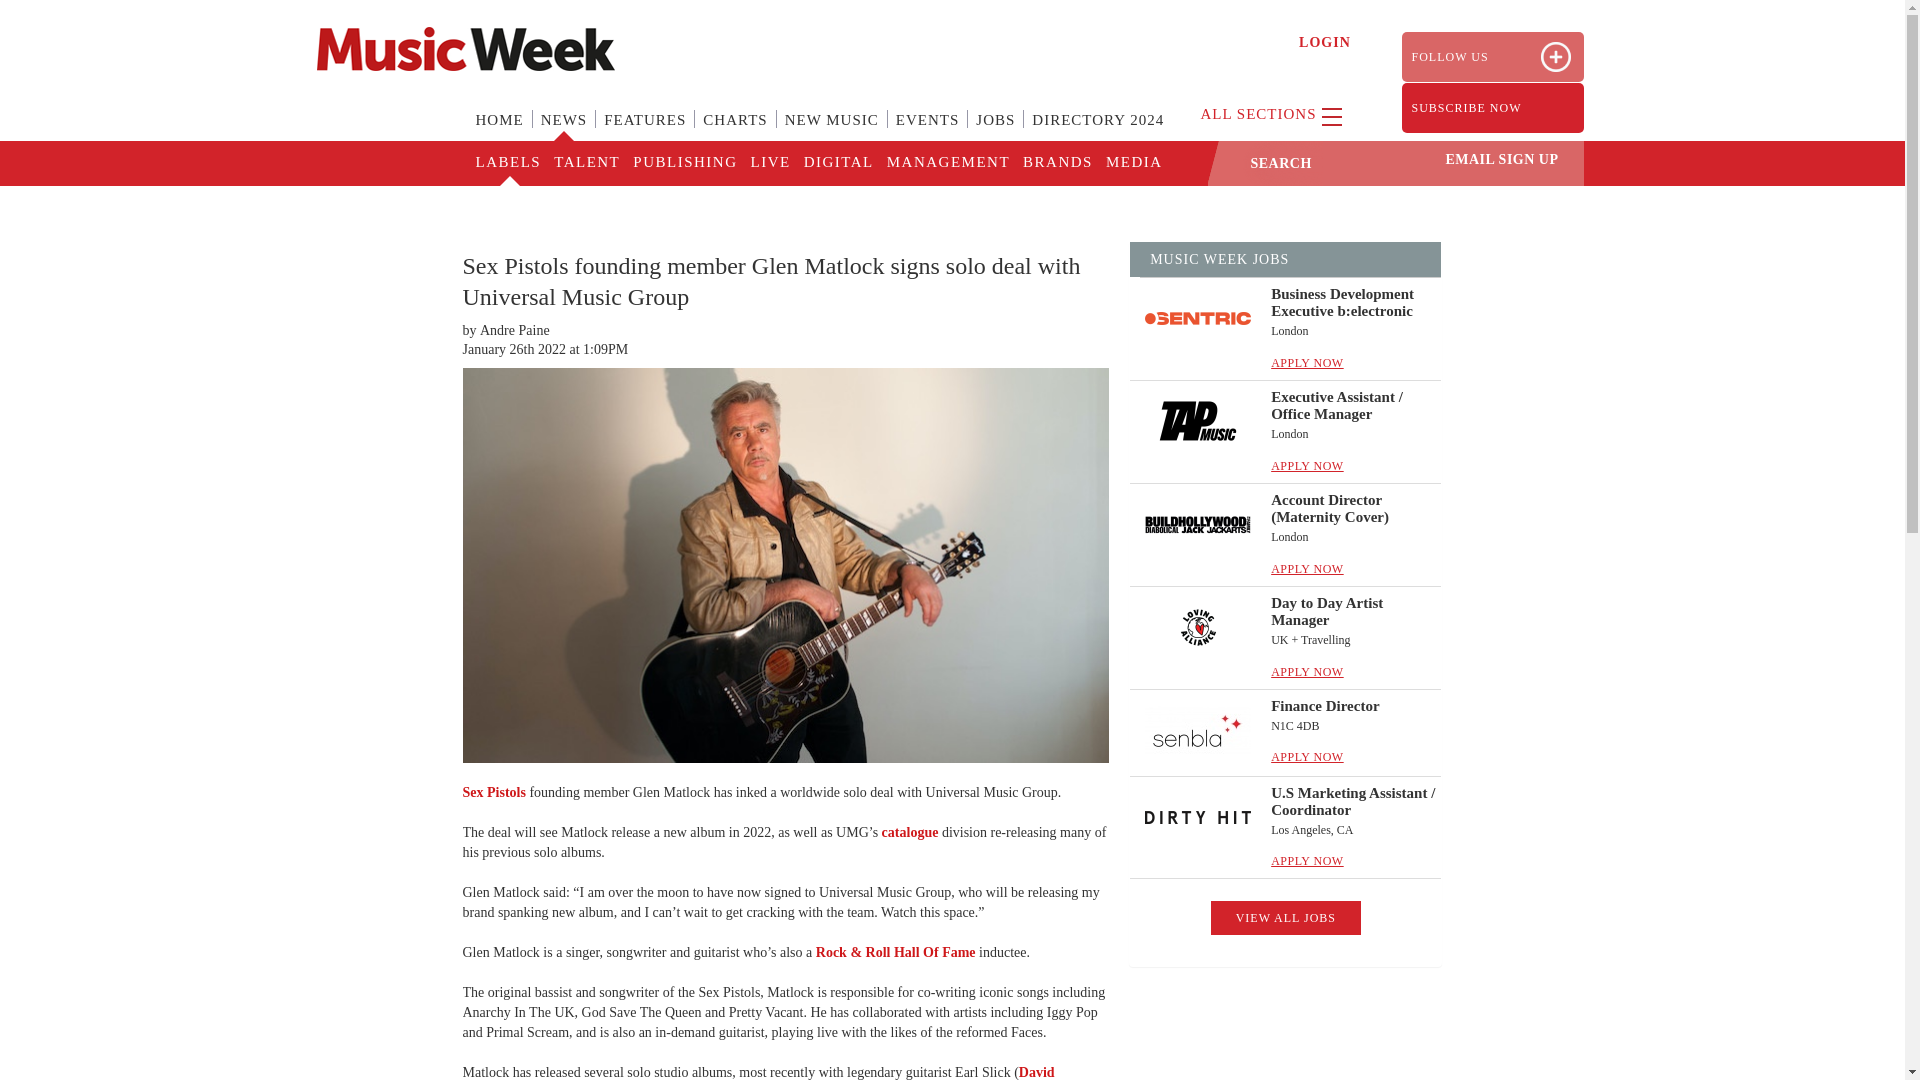 This screenshot has height=1080, width=1920. What do you see at coordinates (564, 132) in the screenshot?
I see `NEWS` at bounding box center [564, 132].